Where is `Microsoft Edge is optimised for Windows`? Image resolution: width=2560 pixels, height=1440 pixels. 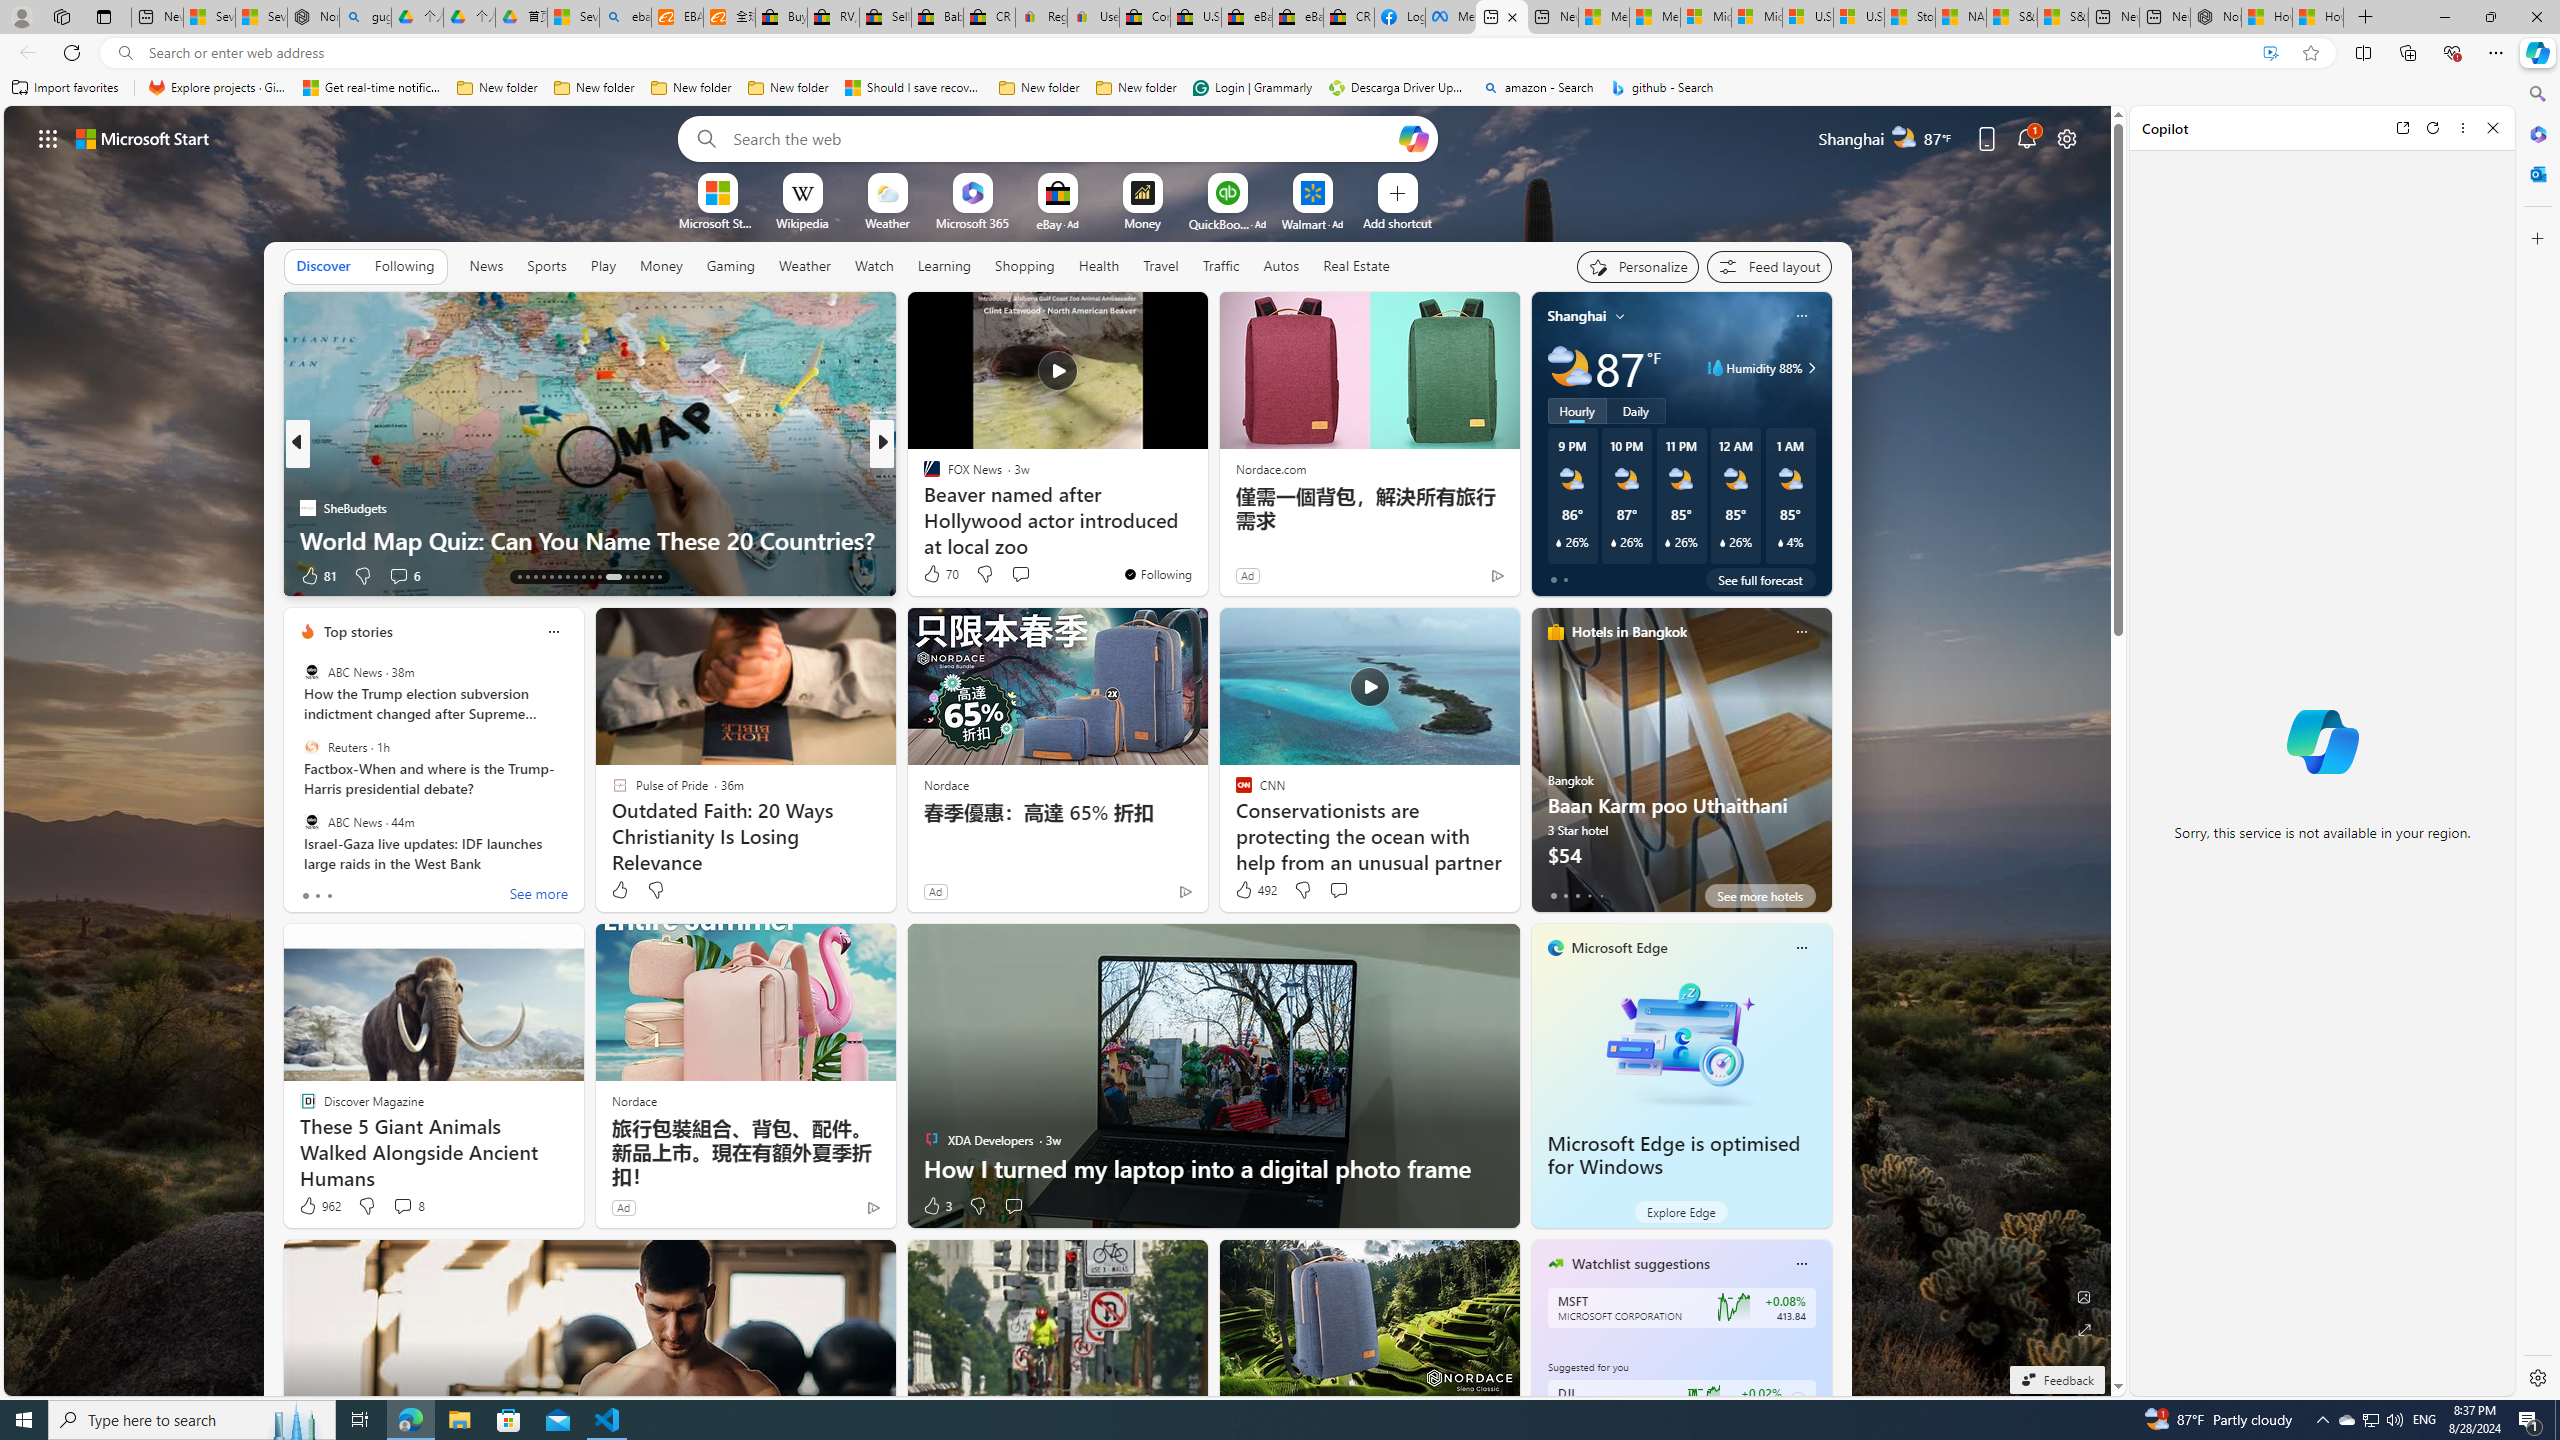 Microsoft Edge is optimised for Windows is located at coordinates (1680, 1042).